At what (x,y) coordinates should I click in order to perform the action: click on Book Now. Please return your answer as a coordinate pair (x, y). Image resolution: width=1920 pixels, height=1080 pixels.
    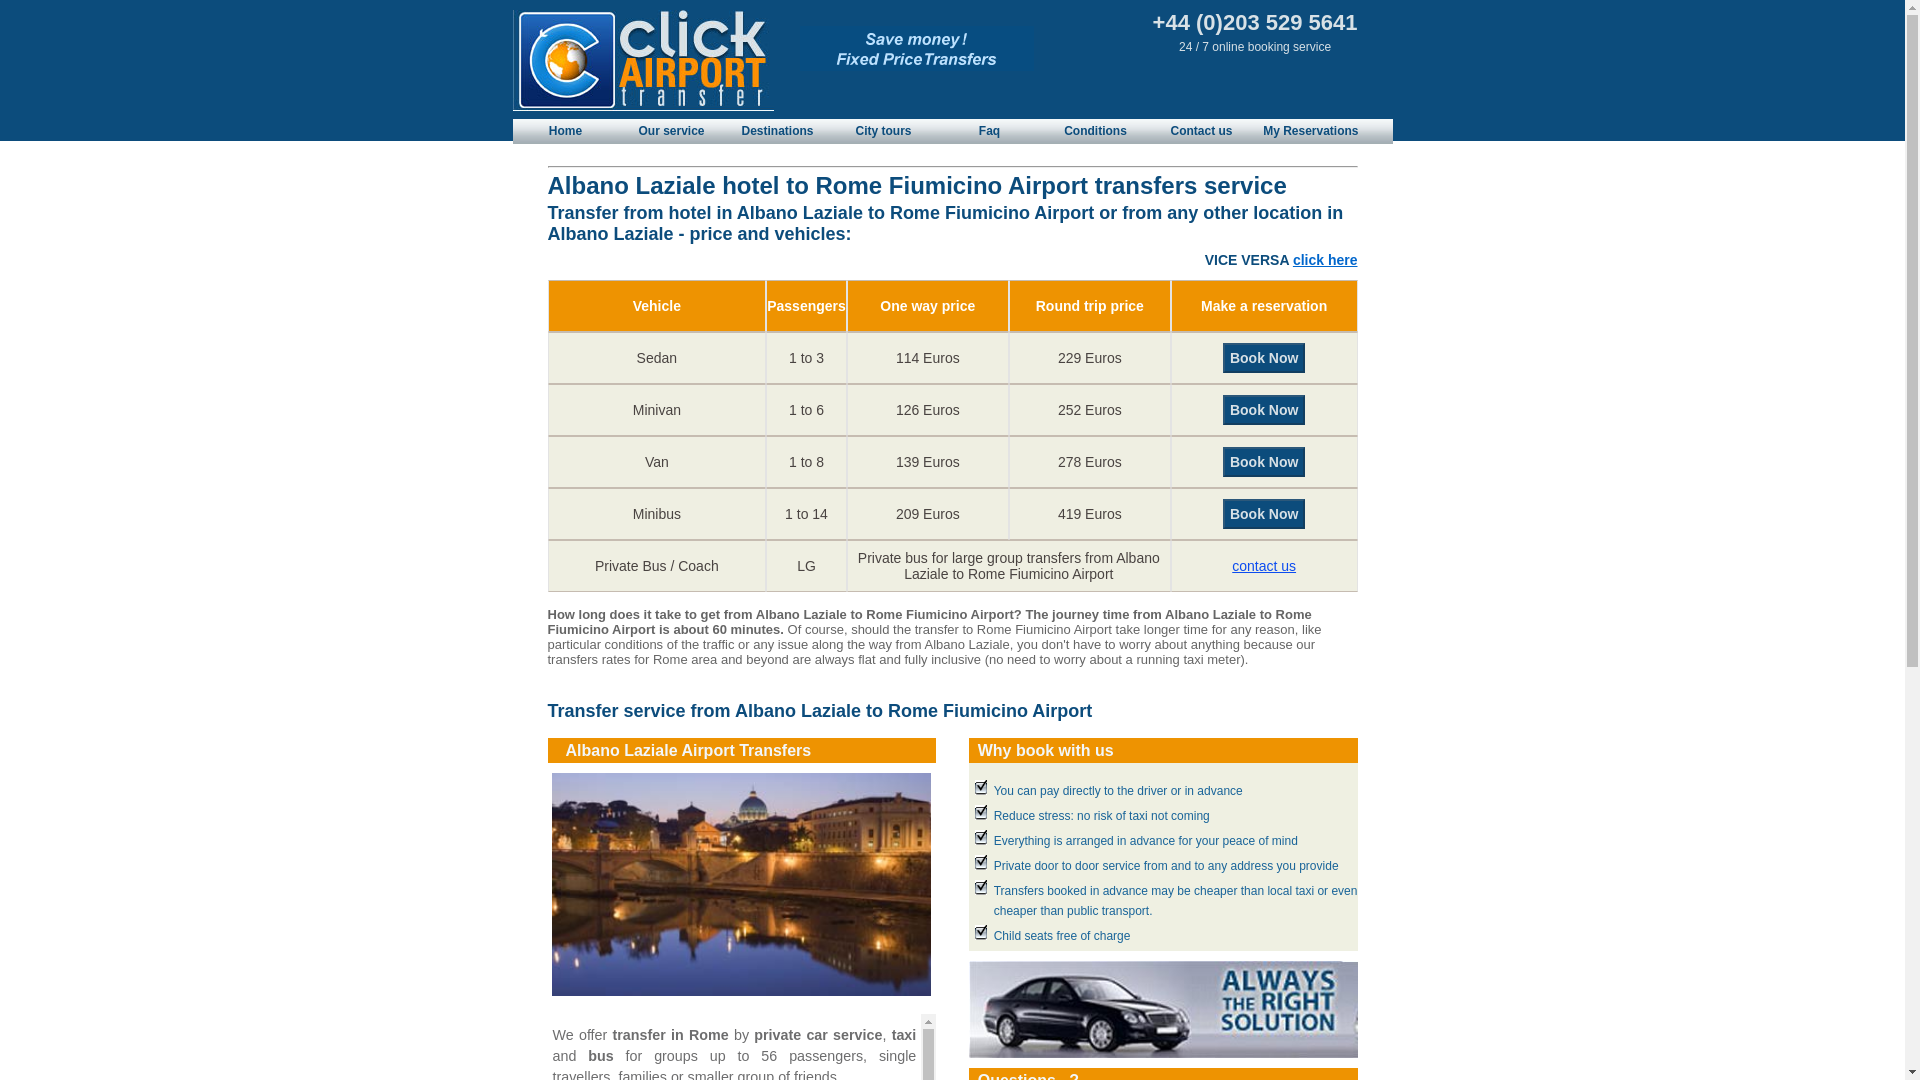
    Looking at the image, I should click on (1264, 514).